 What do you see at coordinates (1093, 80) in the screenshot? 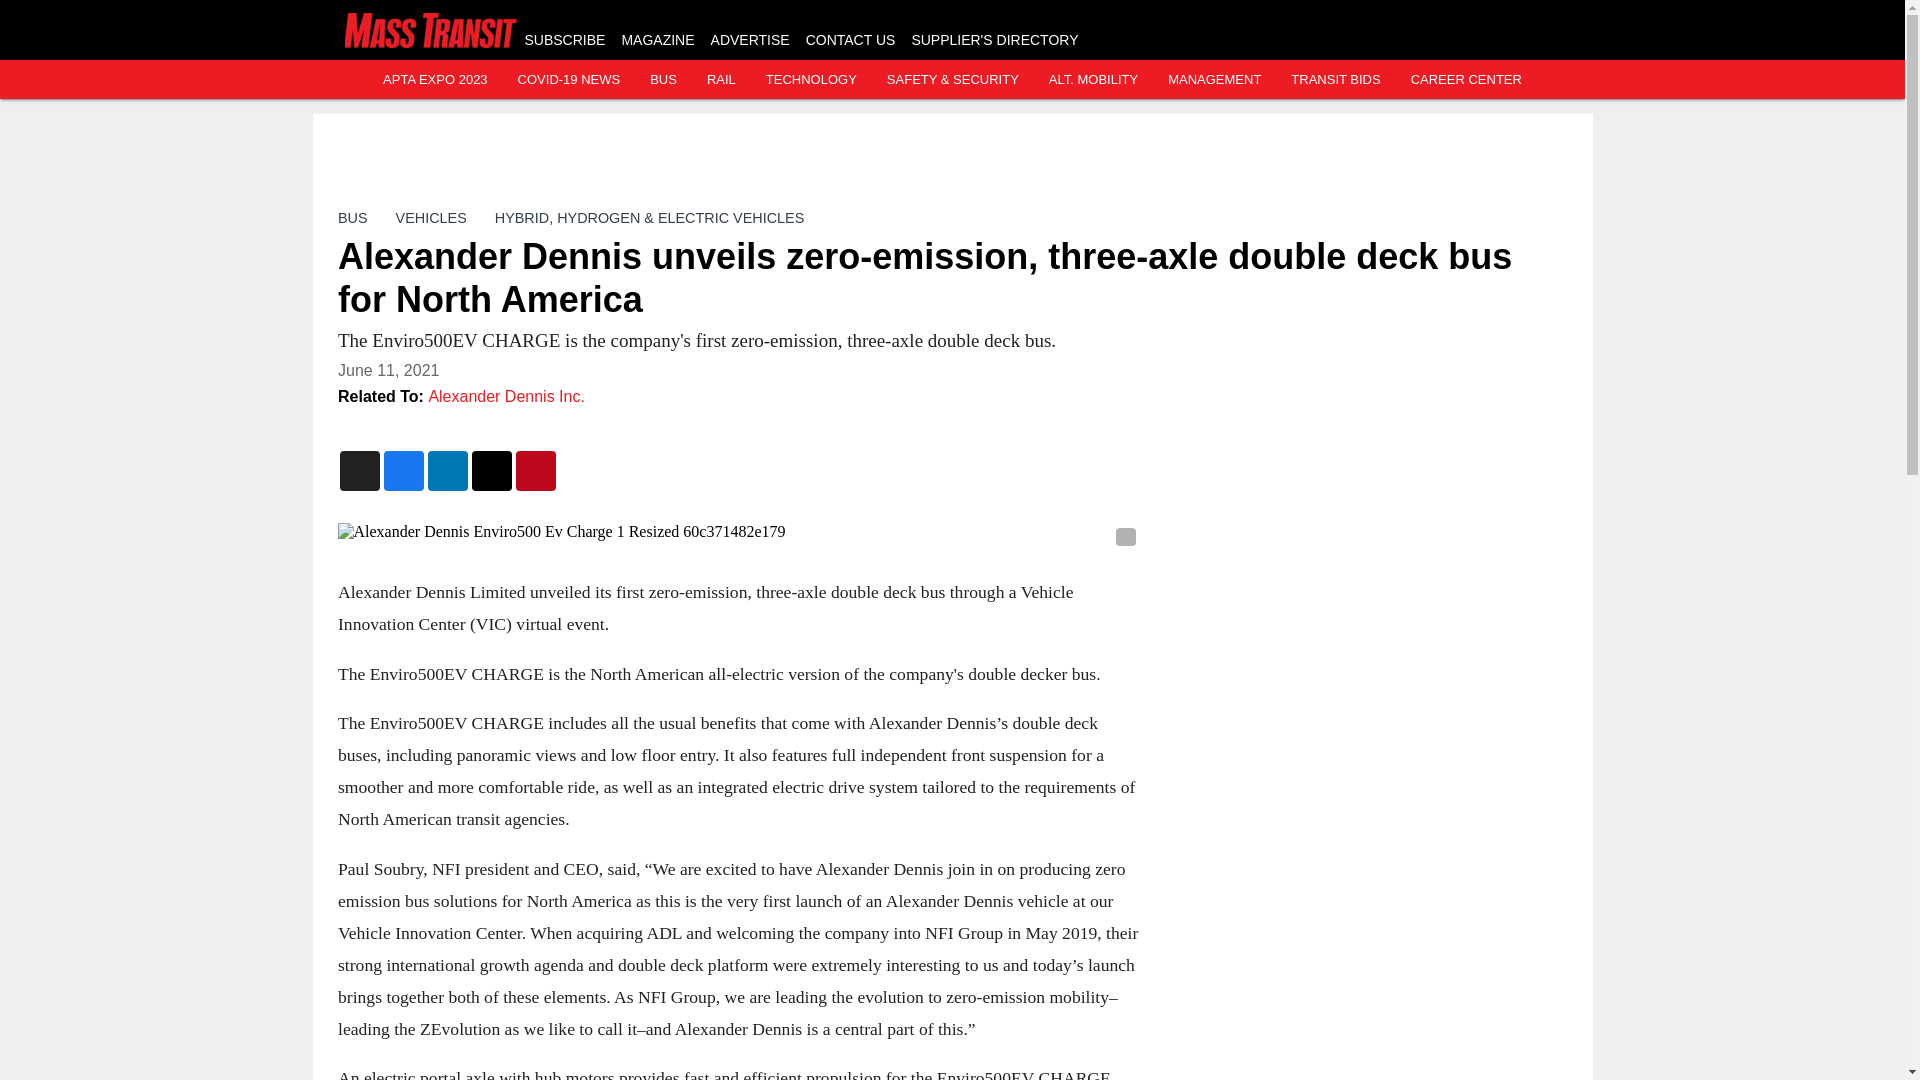
I see `ALT. MOBILITY` at bounding box center [1093, 80].